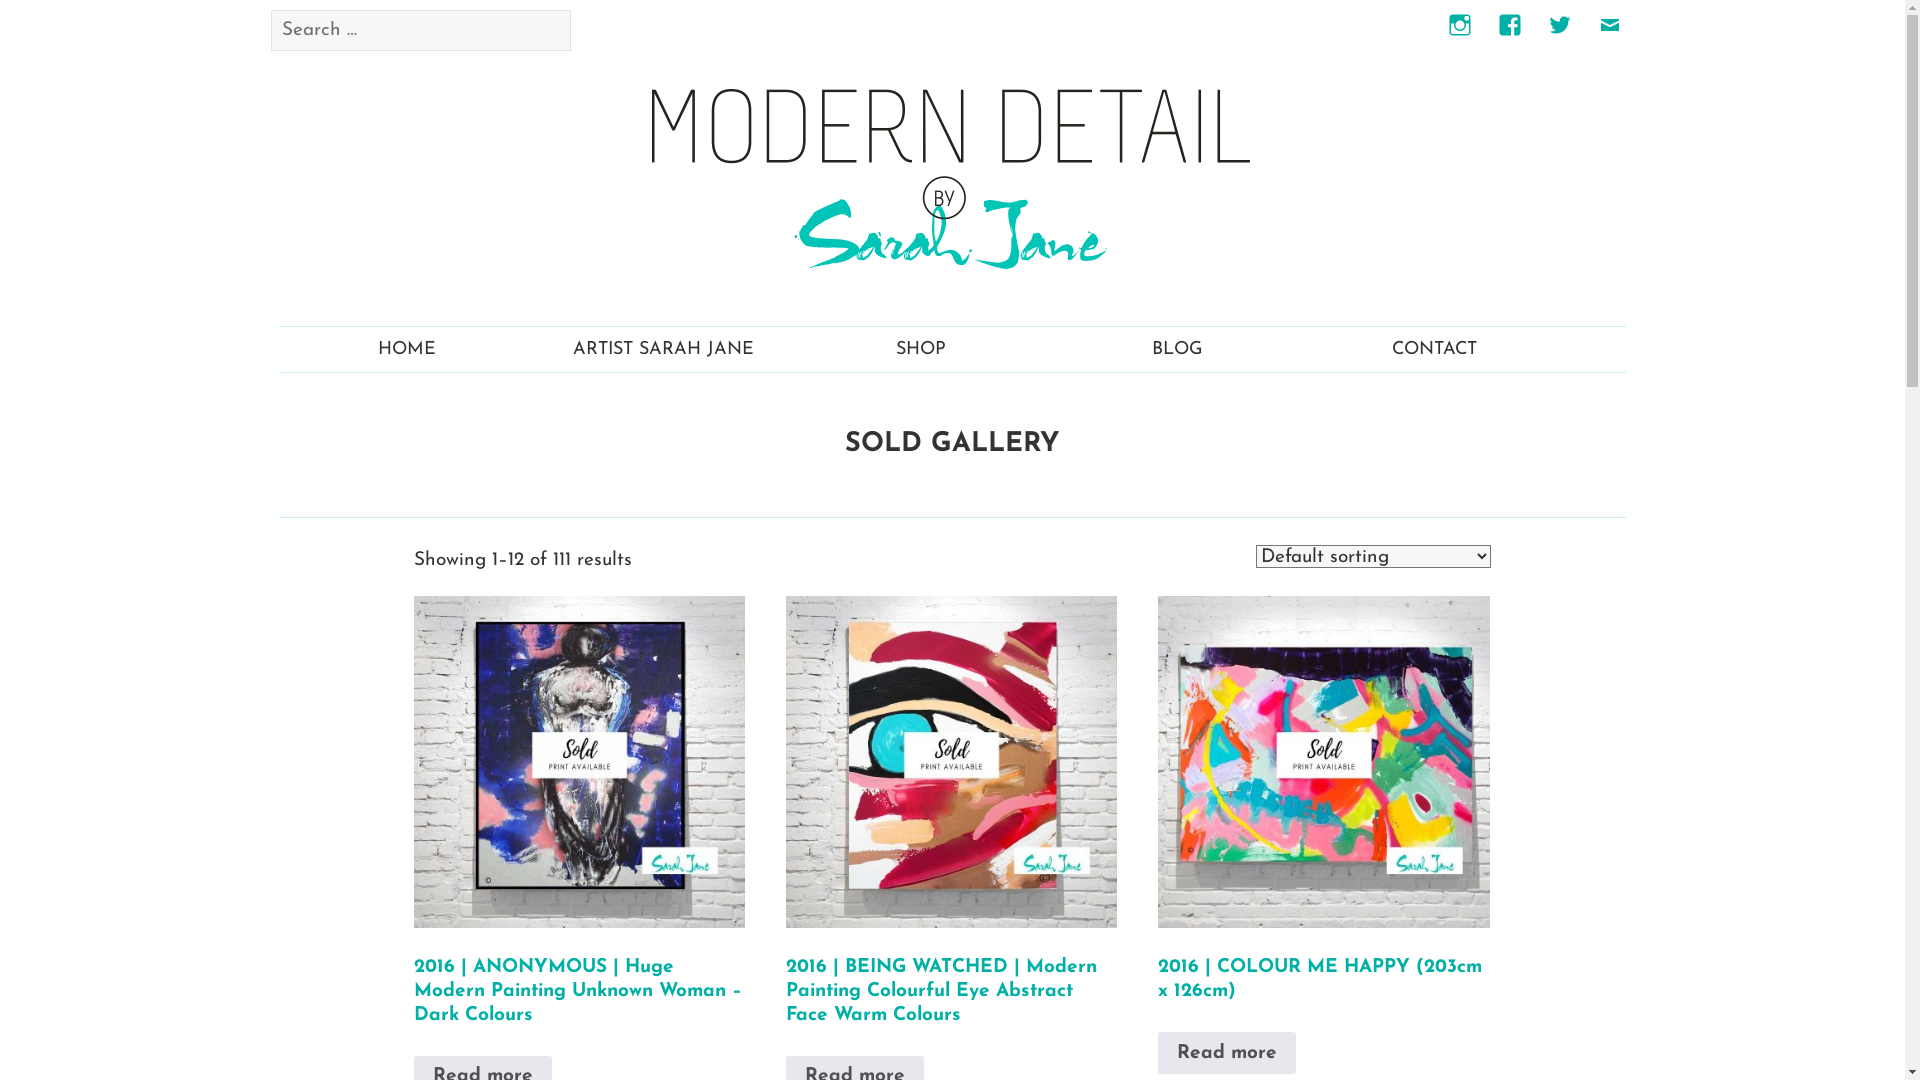 The height and width of the screenshot is (1080, 1920). I want to click on Search, so click(721, 10).